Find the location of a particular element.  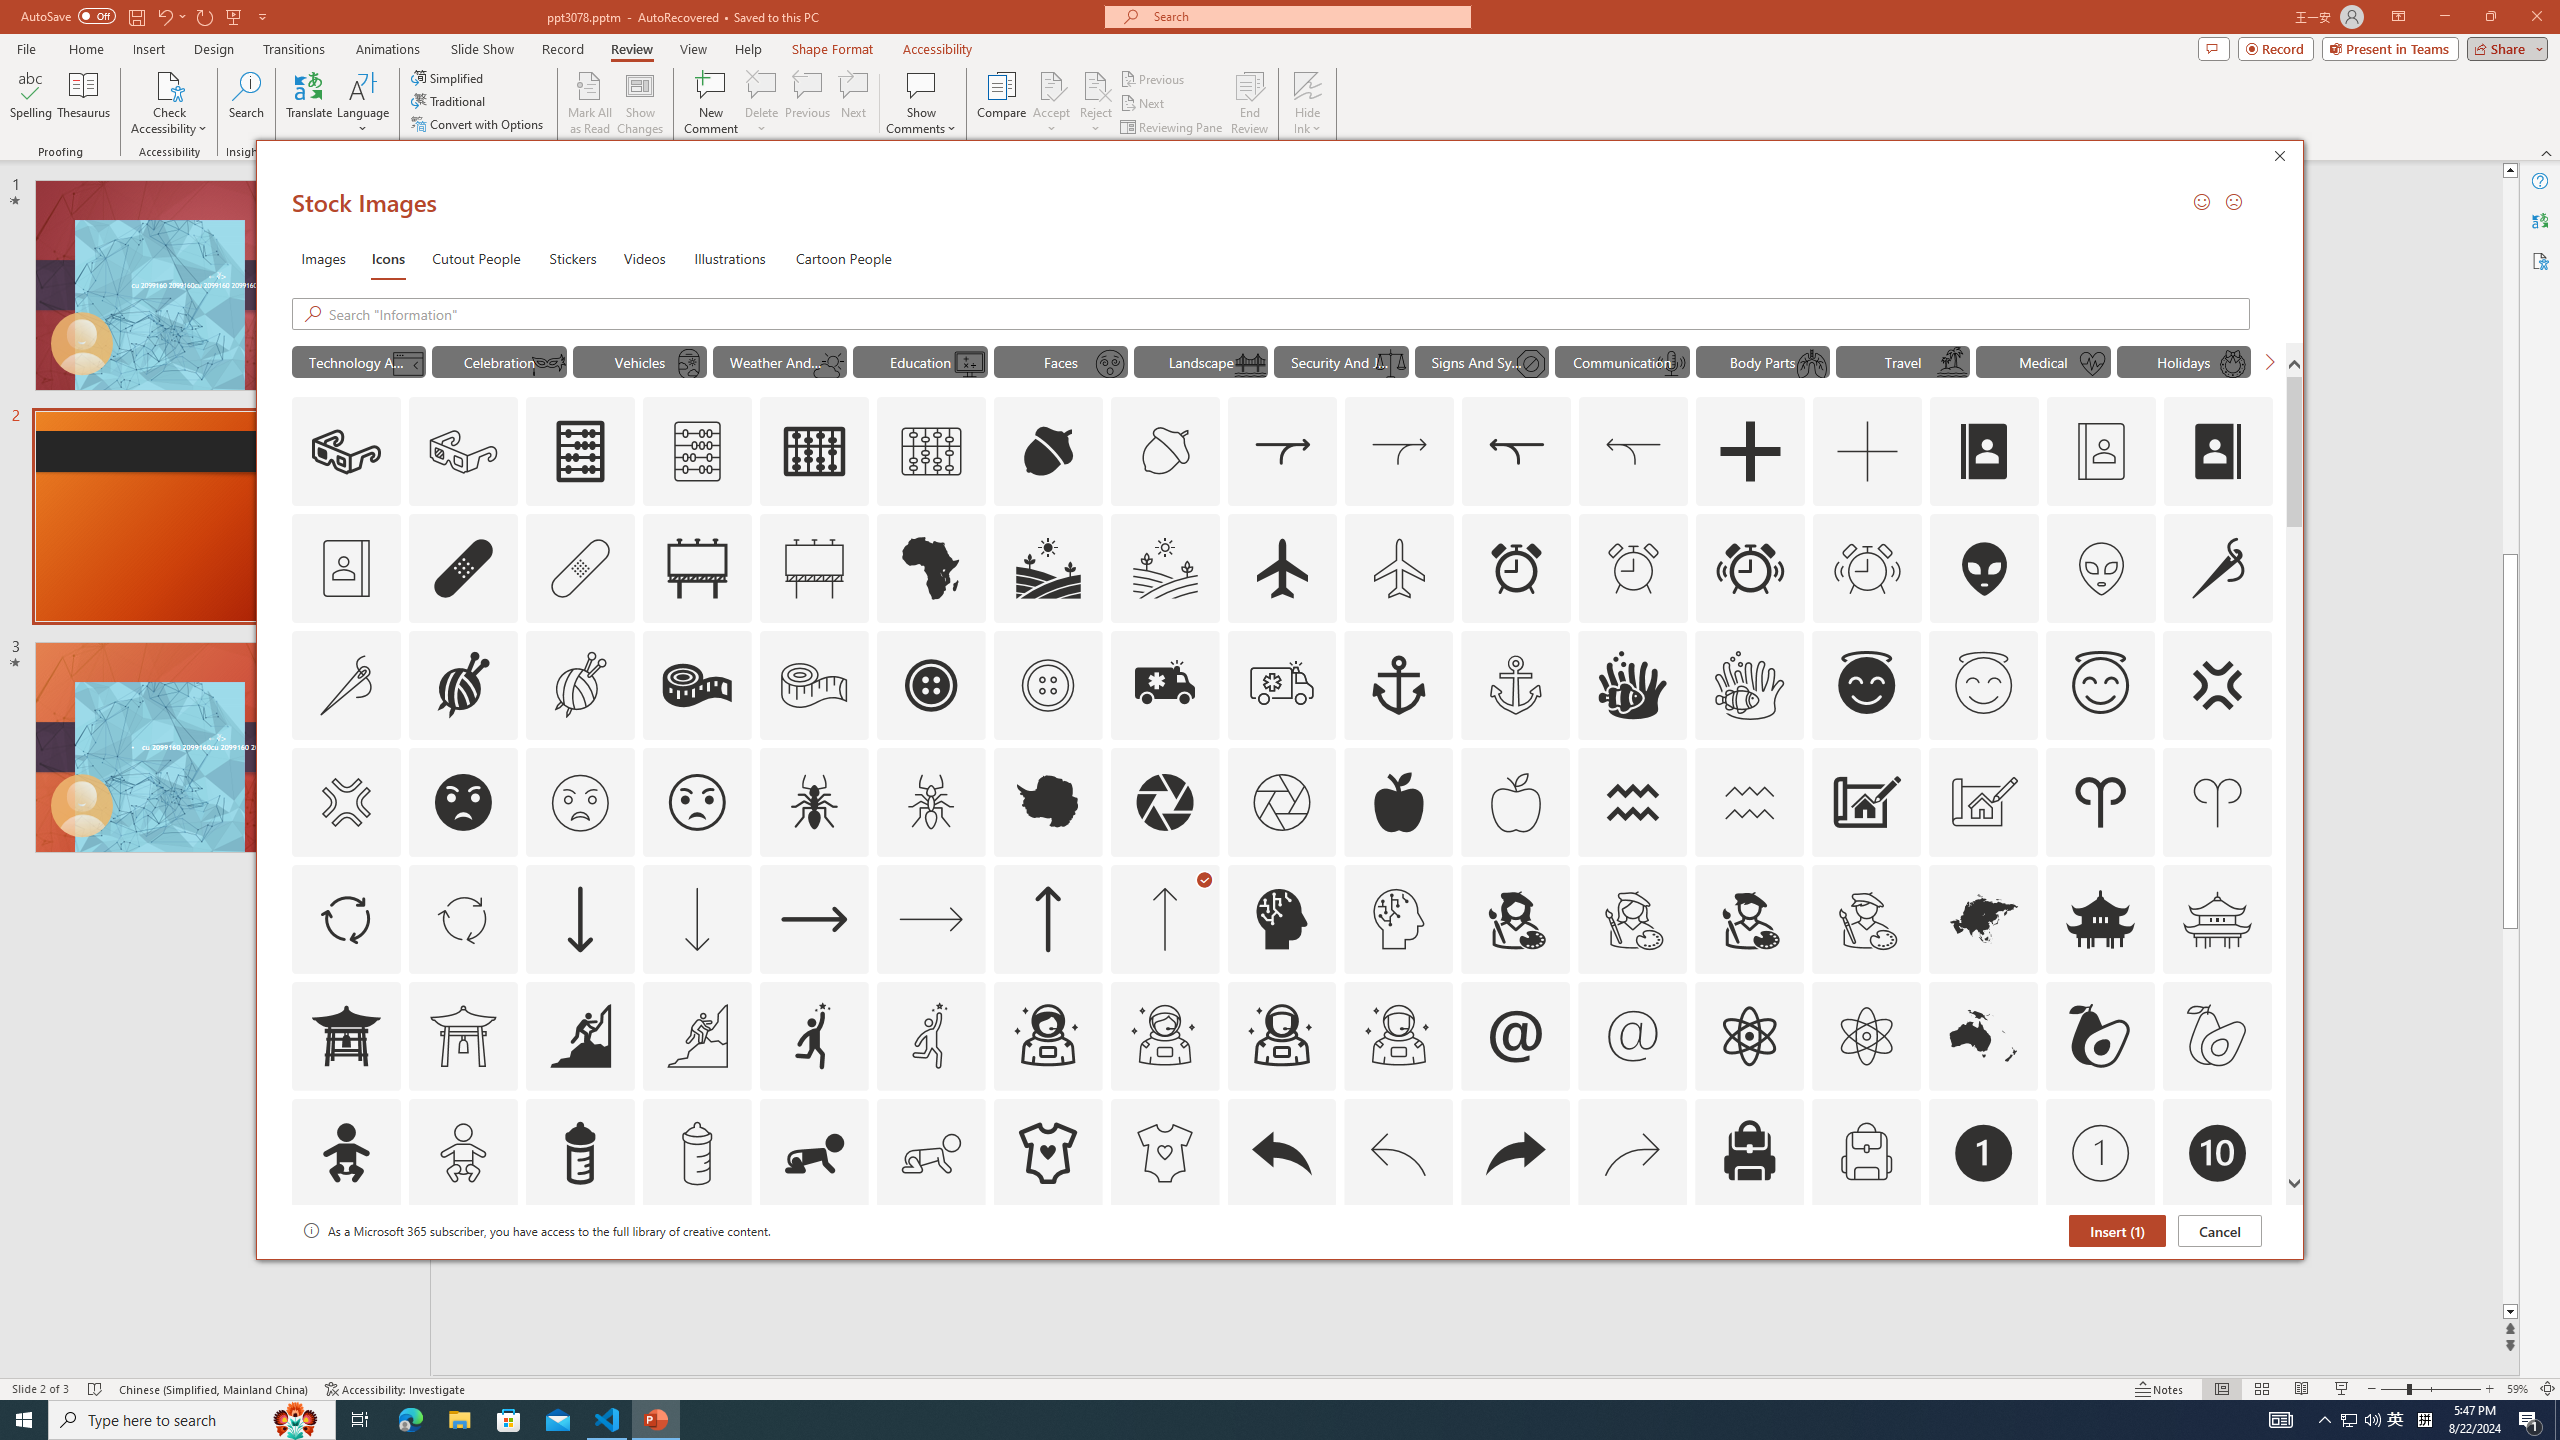

Zoom 59% is located at coordinates (2517, 1389).